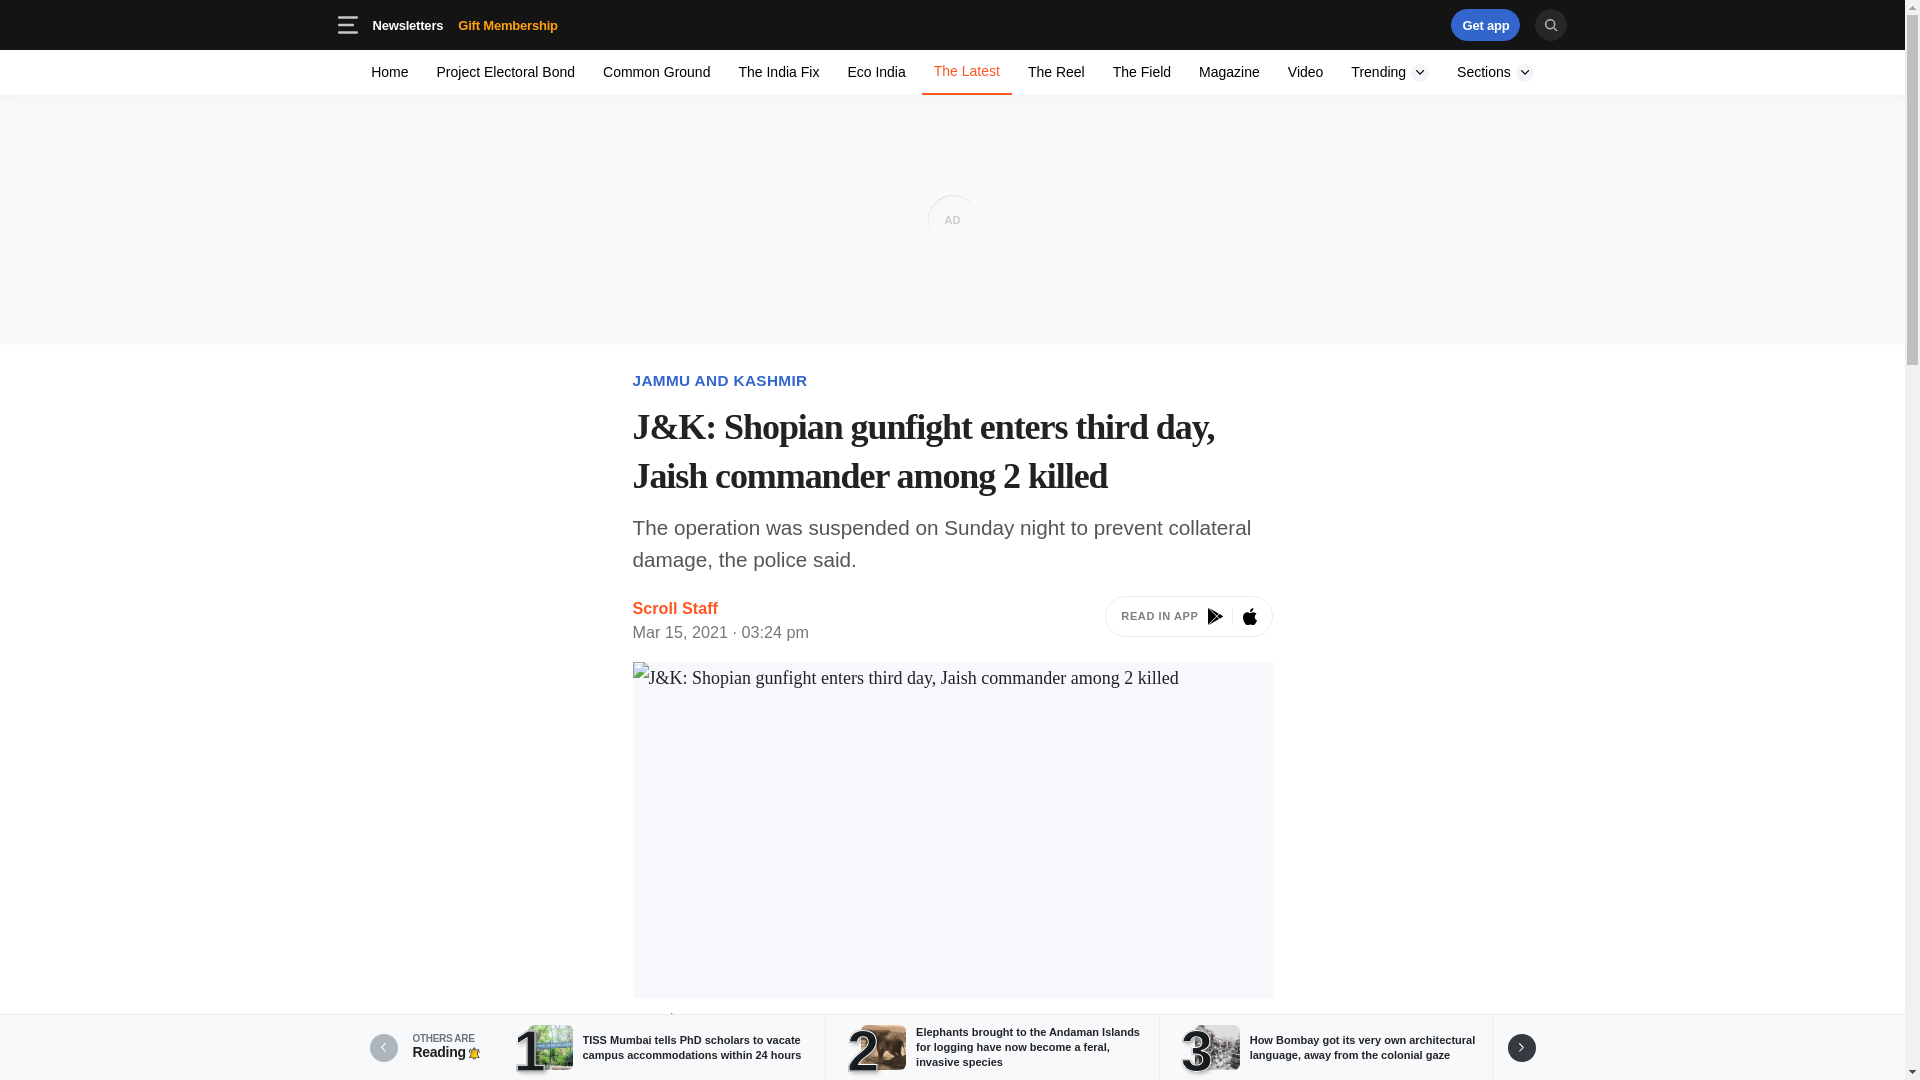  Describe the element at coordinates (966, 72) in the screenshot. I see `The Latest` at that location.